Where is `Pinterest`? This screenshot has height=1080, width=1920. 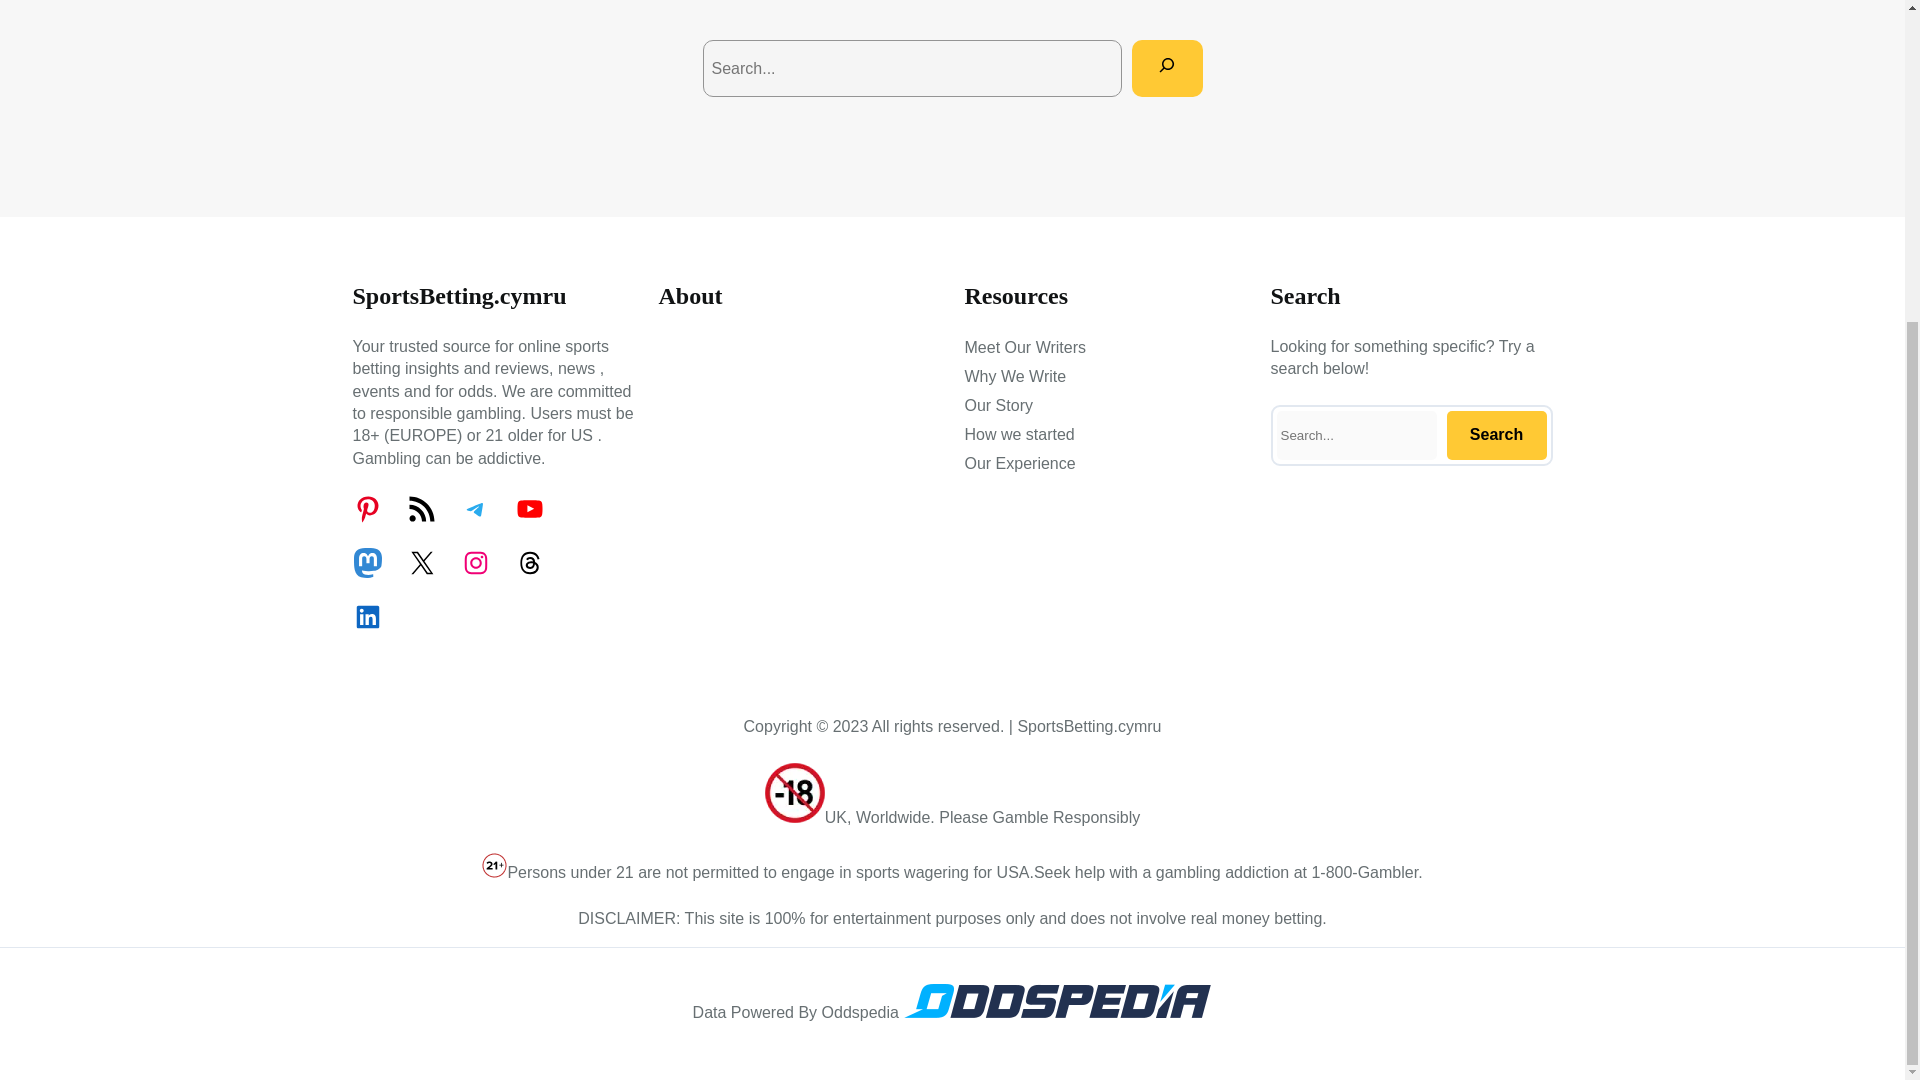 Pinterest is located at coordinates (366, 508).